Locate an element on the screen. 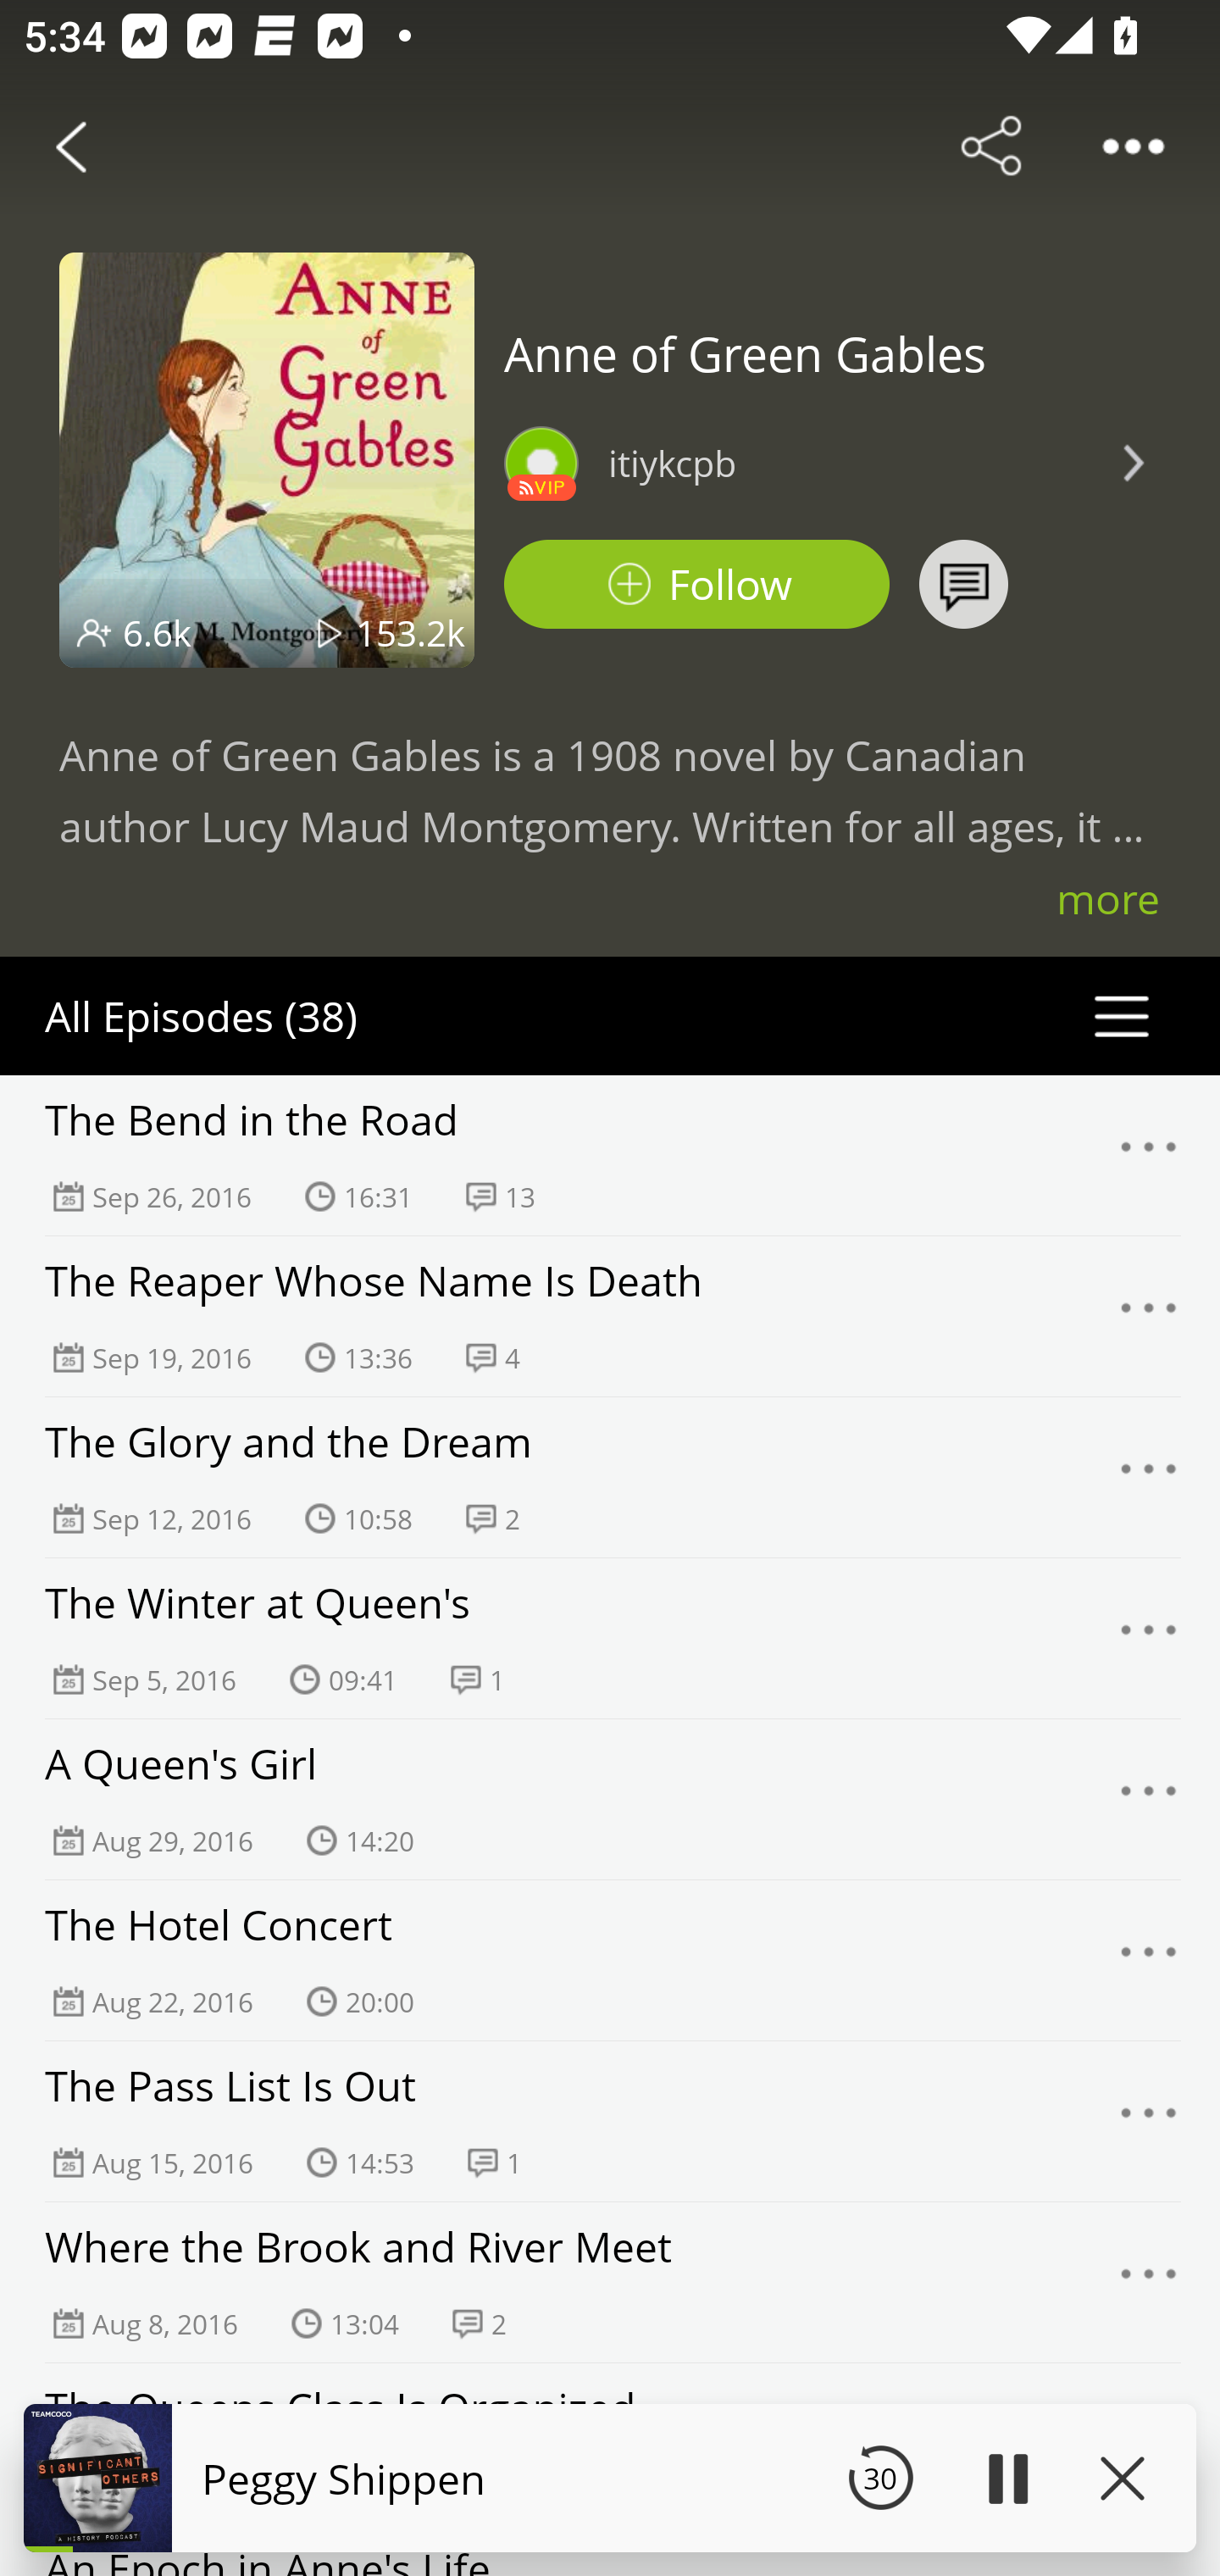 The width and height of the screenshot is (1220, 2576). The Glory and the Dream Sep 12, 2016 10:58 2 Menu is located at coordinates (610, 1477).